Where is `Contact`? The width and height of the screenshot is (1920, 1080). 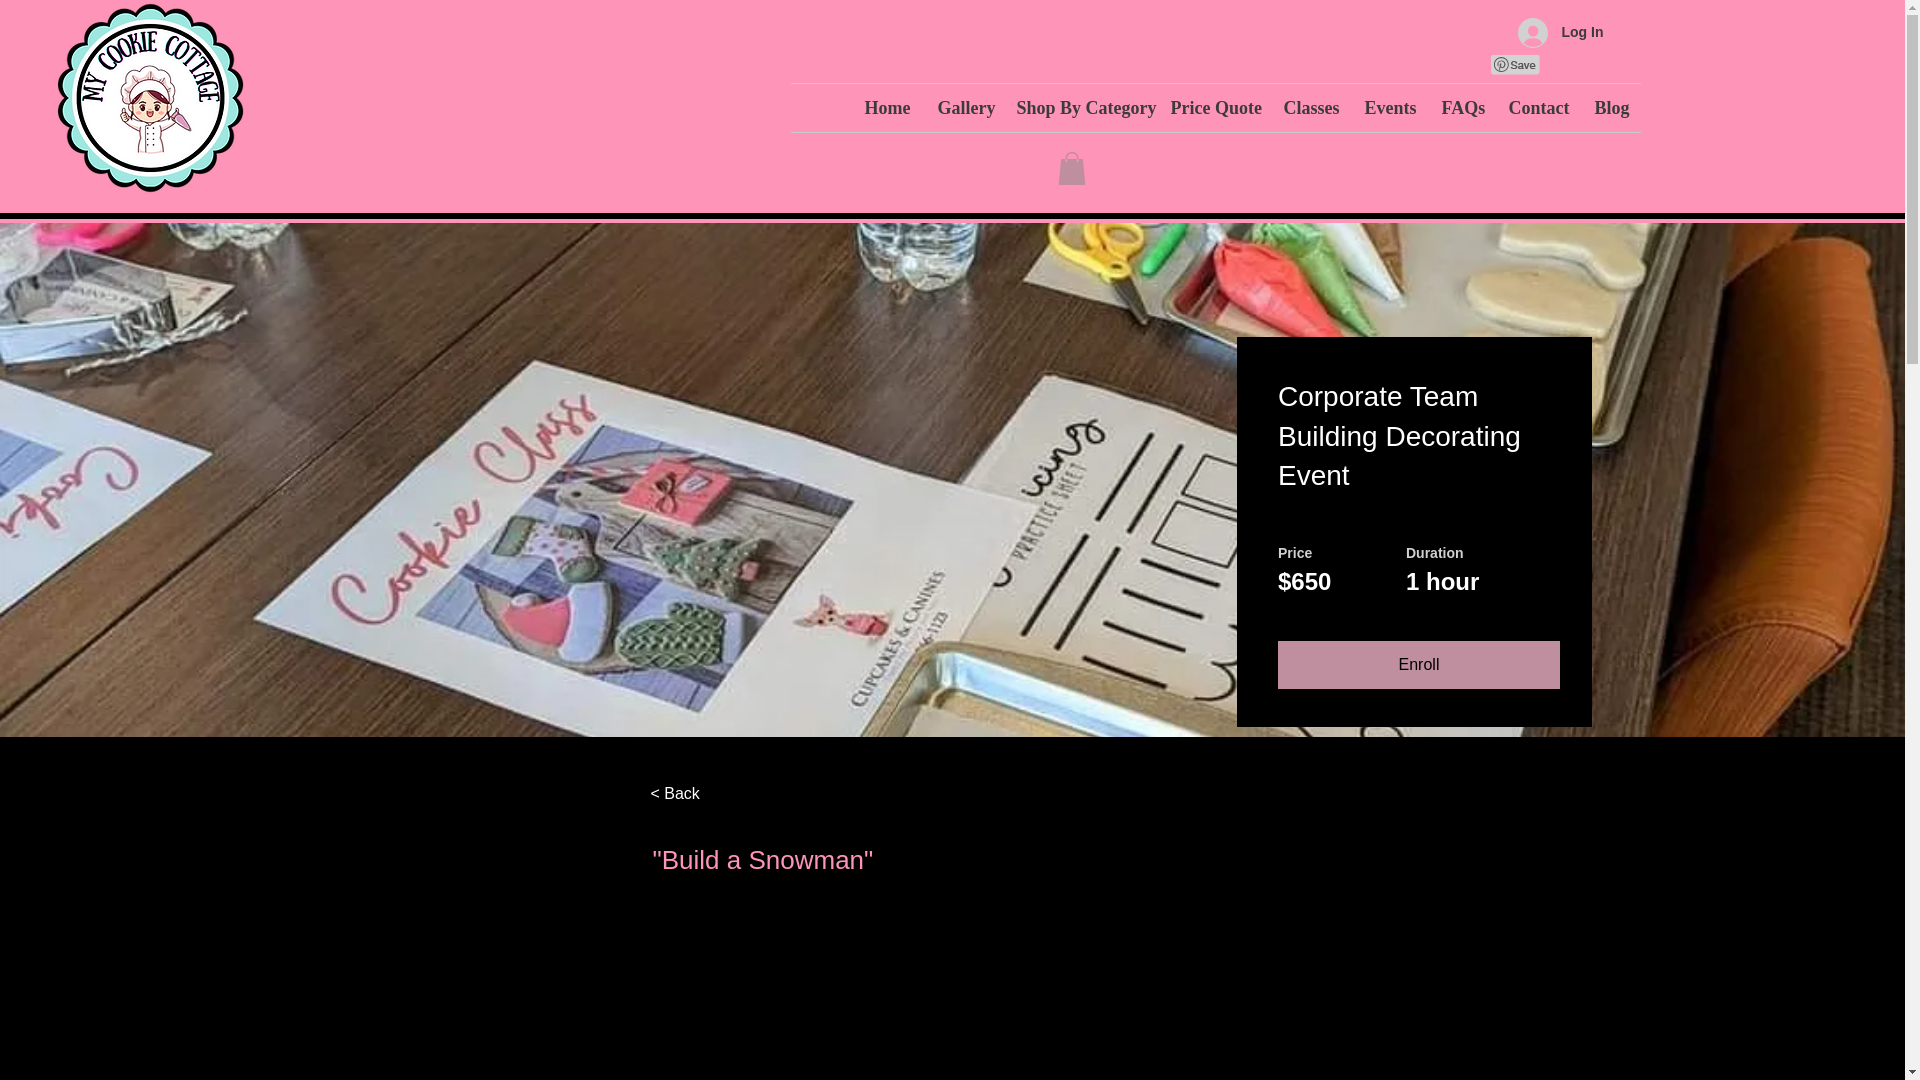
Contact is located at coordinates (1536, 108).